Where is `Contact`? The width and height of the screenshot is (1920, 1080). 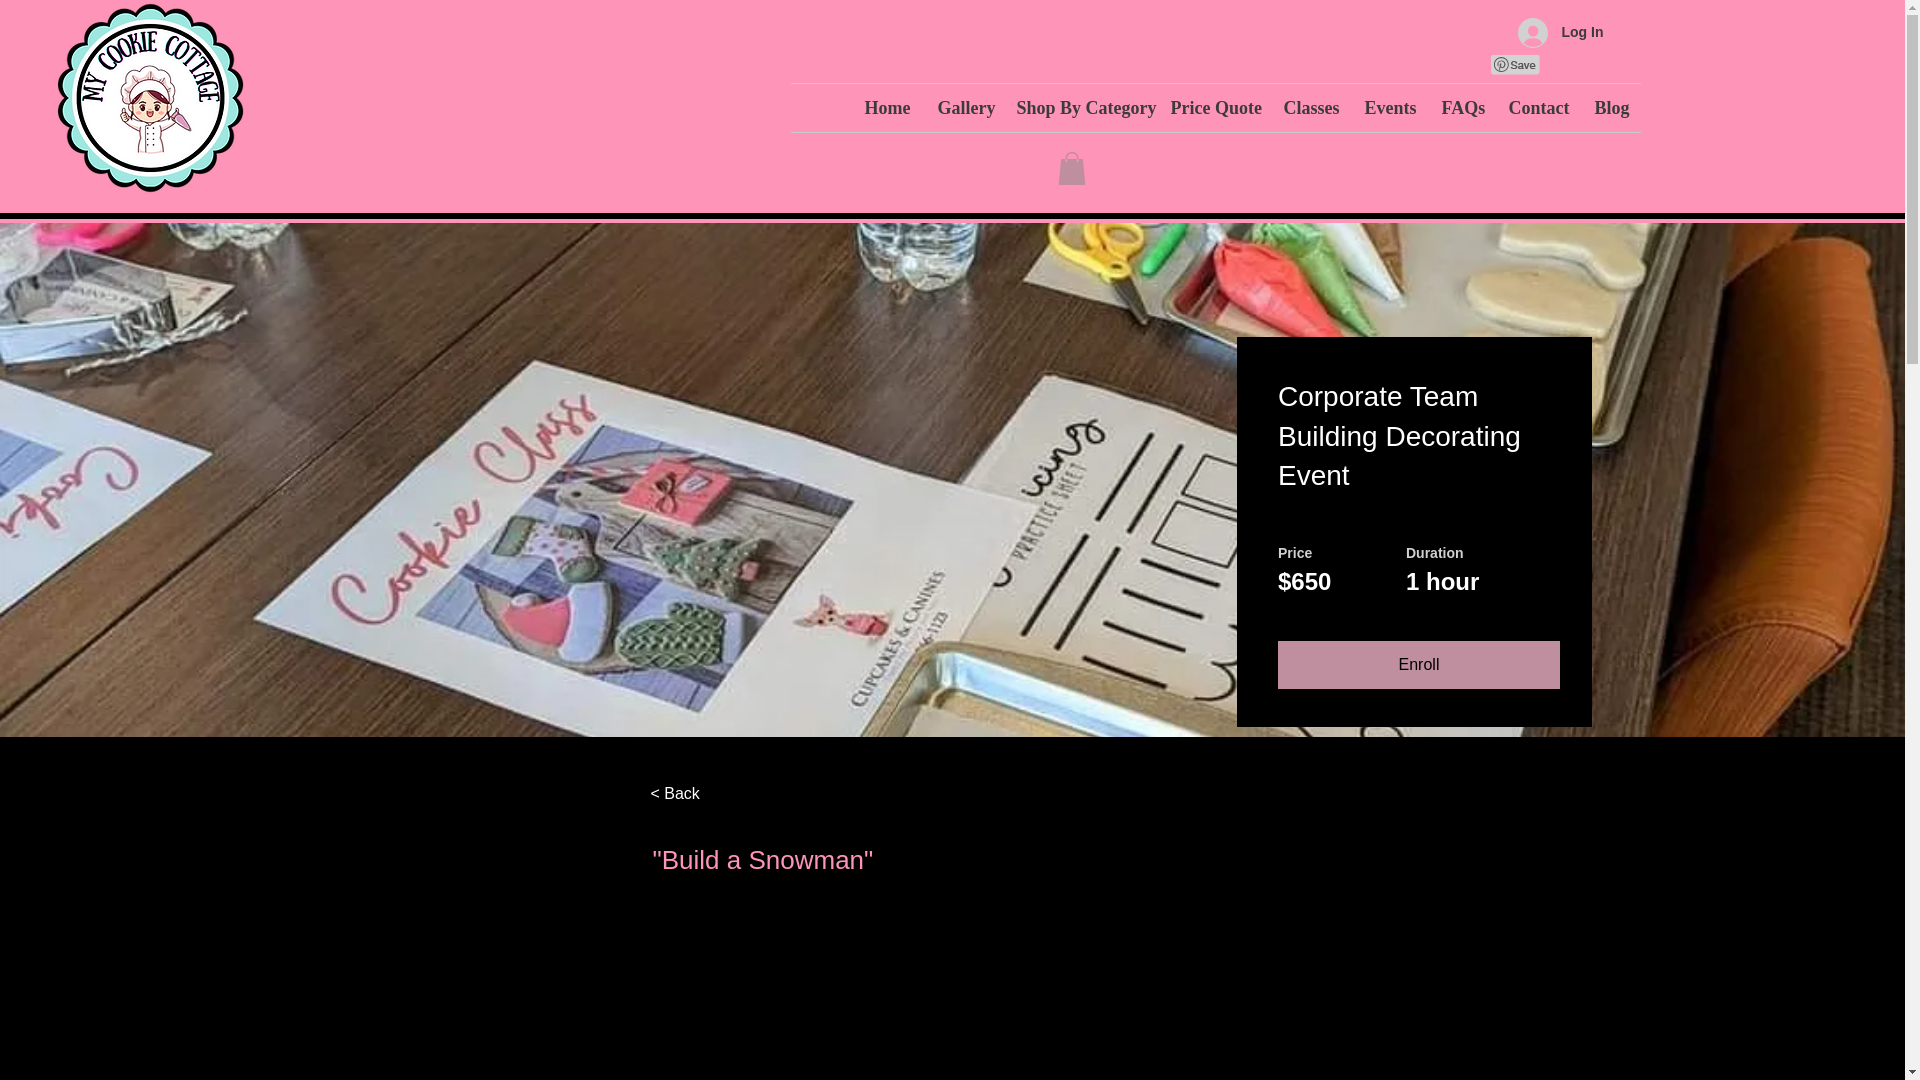
Contact is located at coordinates (1536, 108).